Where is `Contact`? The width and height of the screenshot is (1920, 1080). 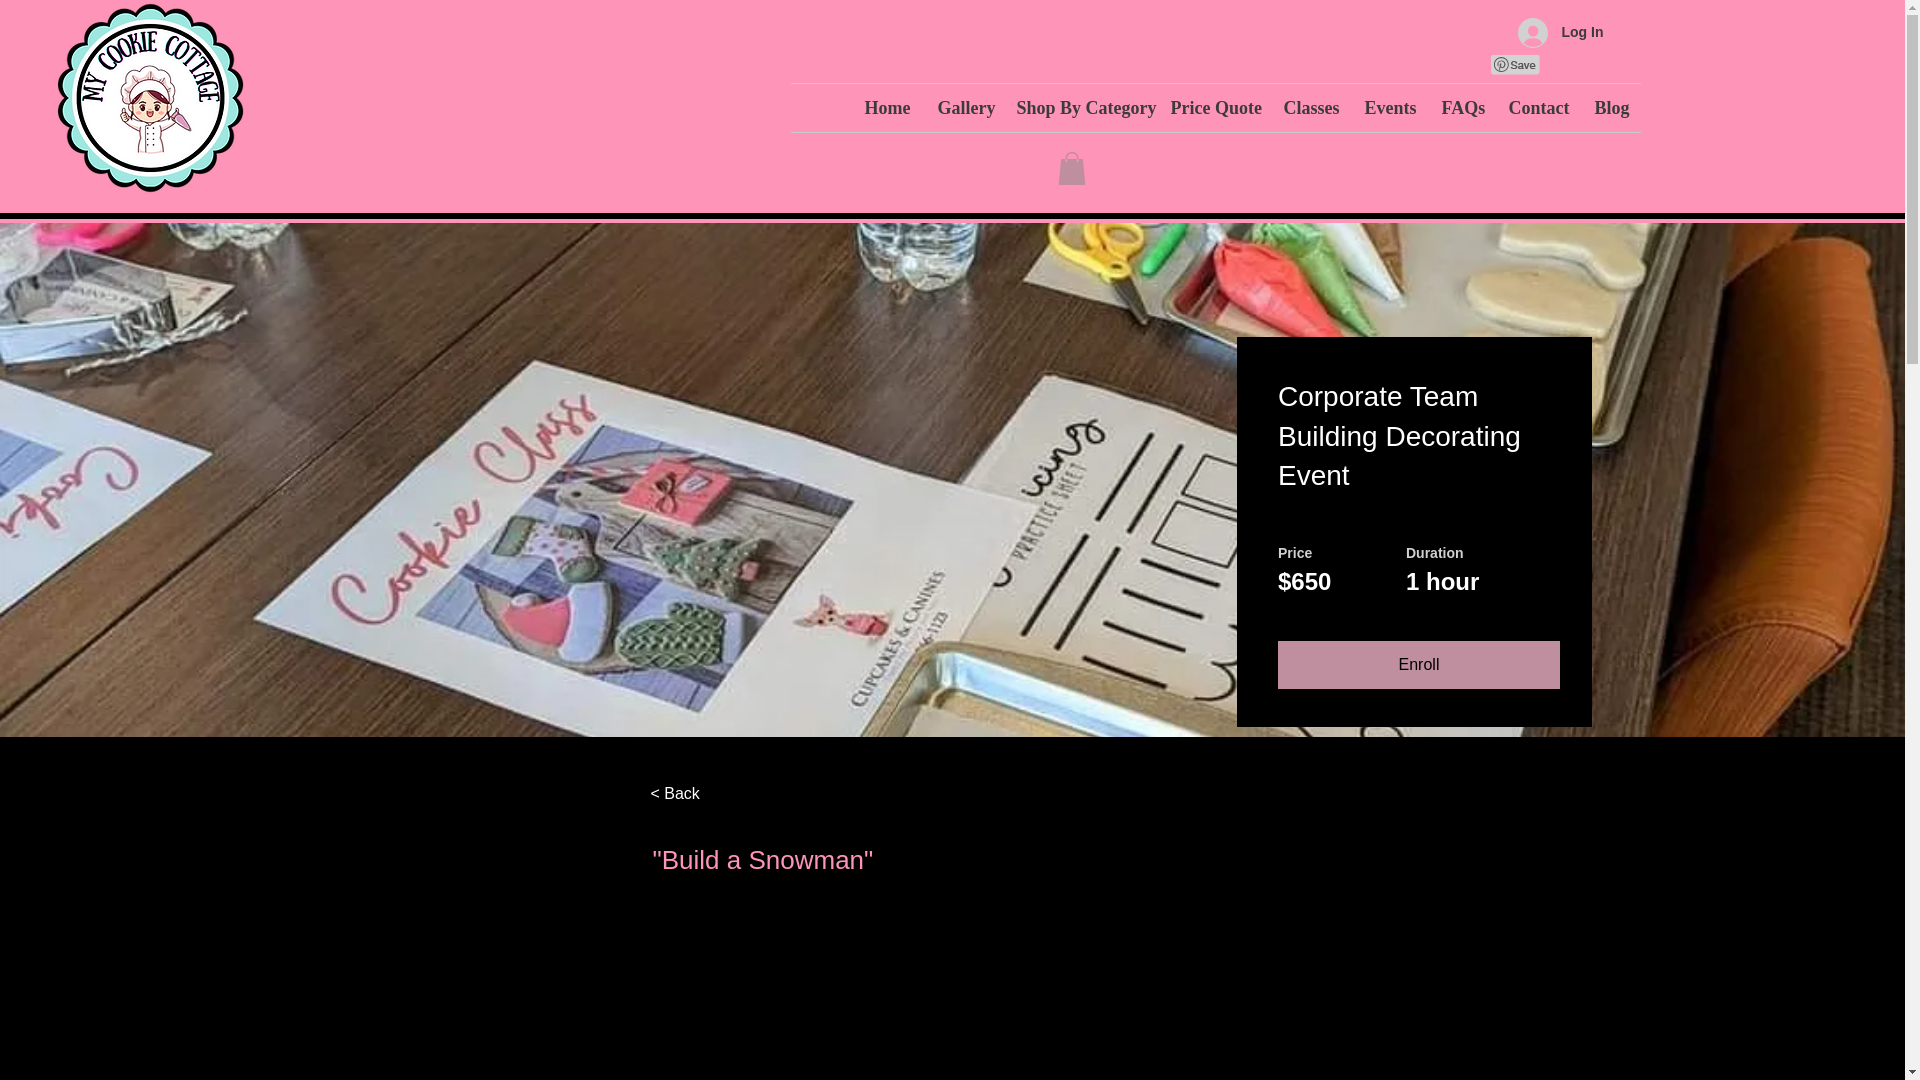
Contact is located at coordinates (1536, 108).